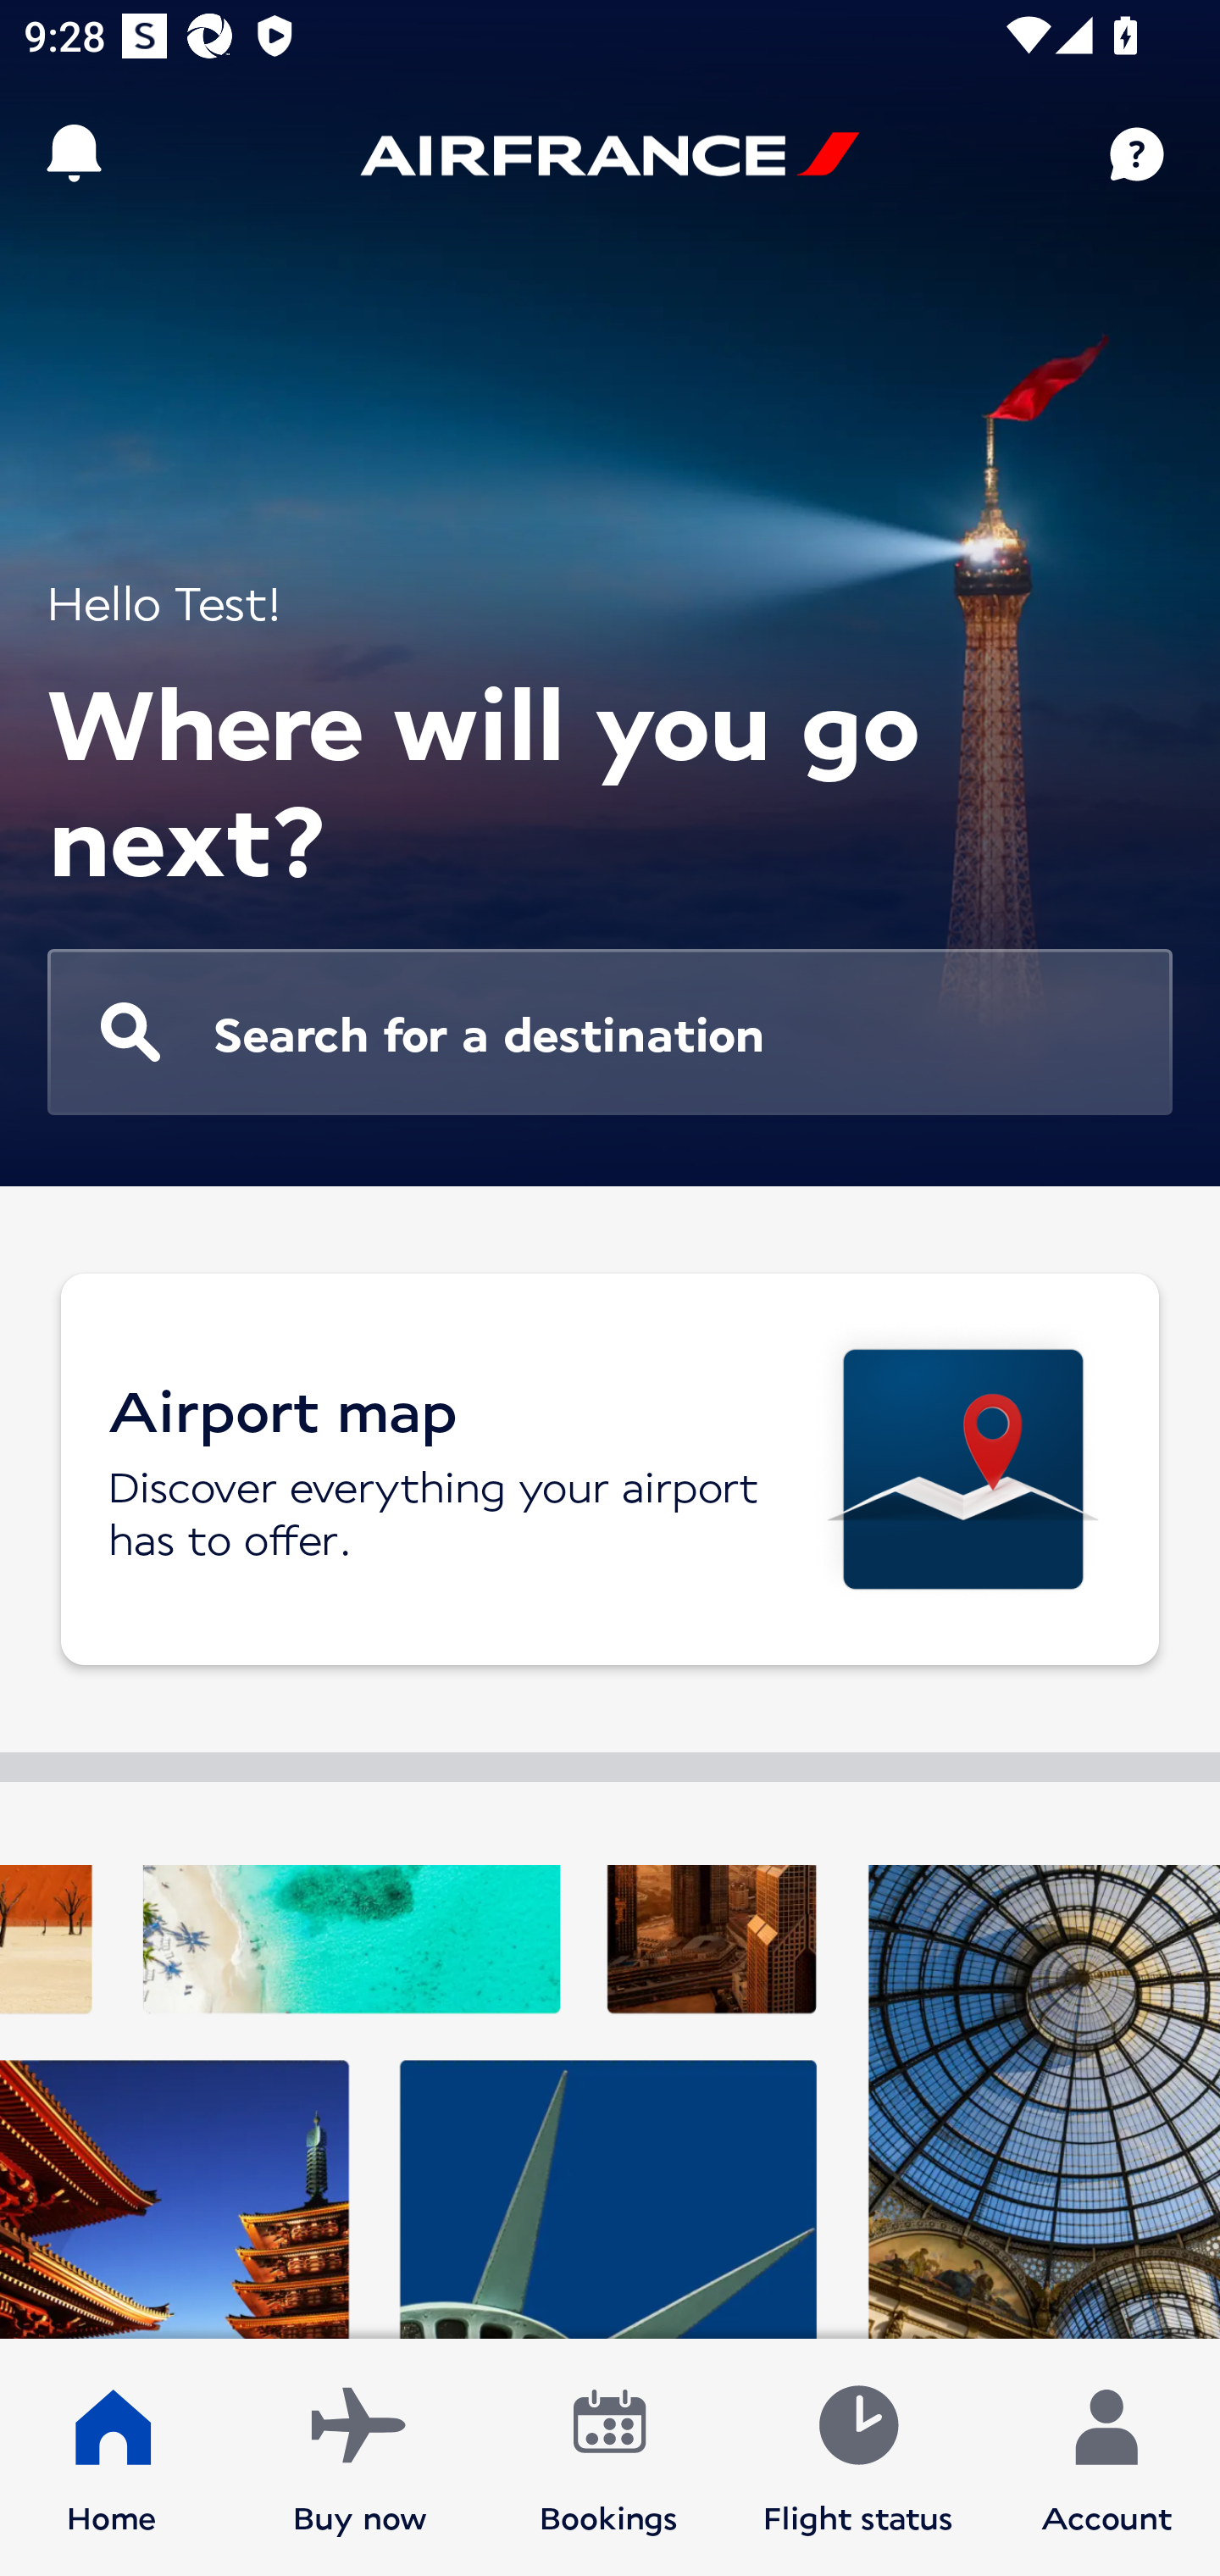 Image resolution: width=1220 pixels, height=2576 pixels. What do you see at coordinates (610, 1031) in the screenshot?
I see `Search for a destination` at bounding box center [610, 1031].